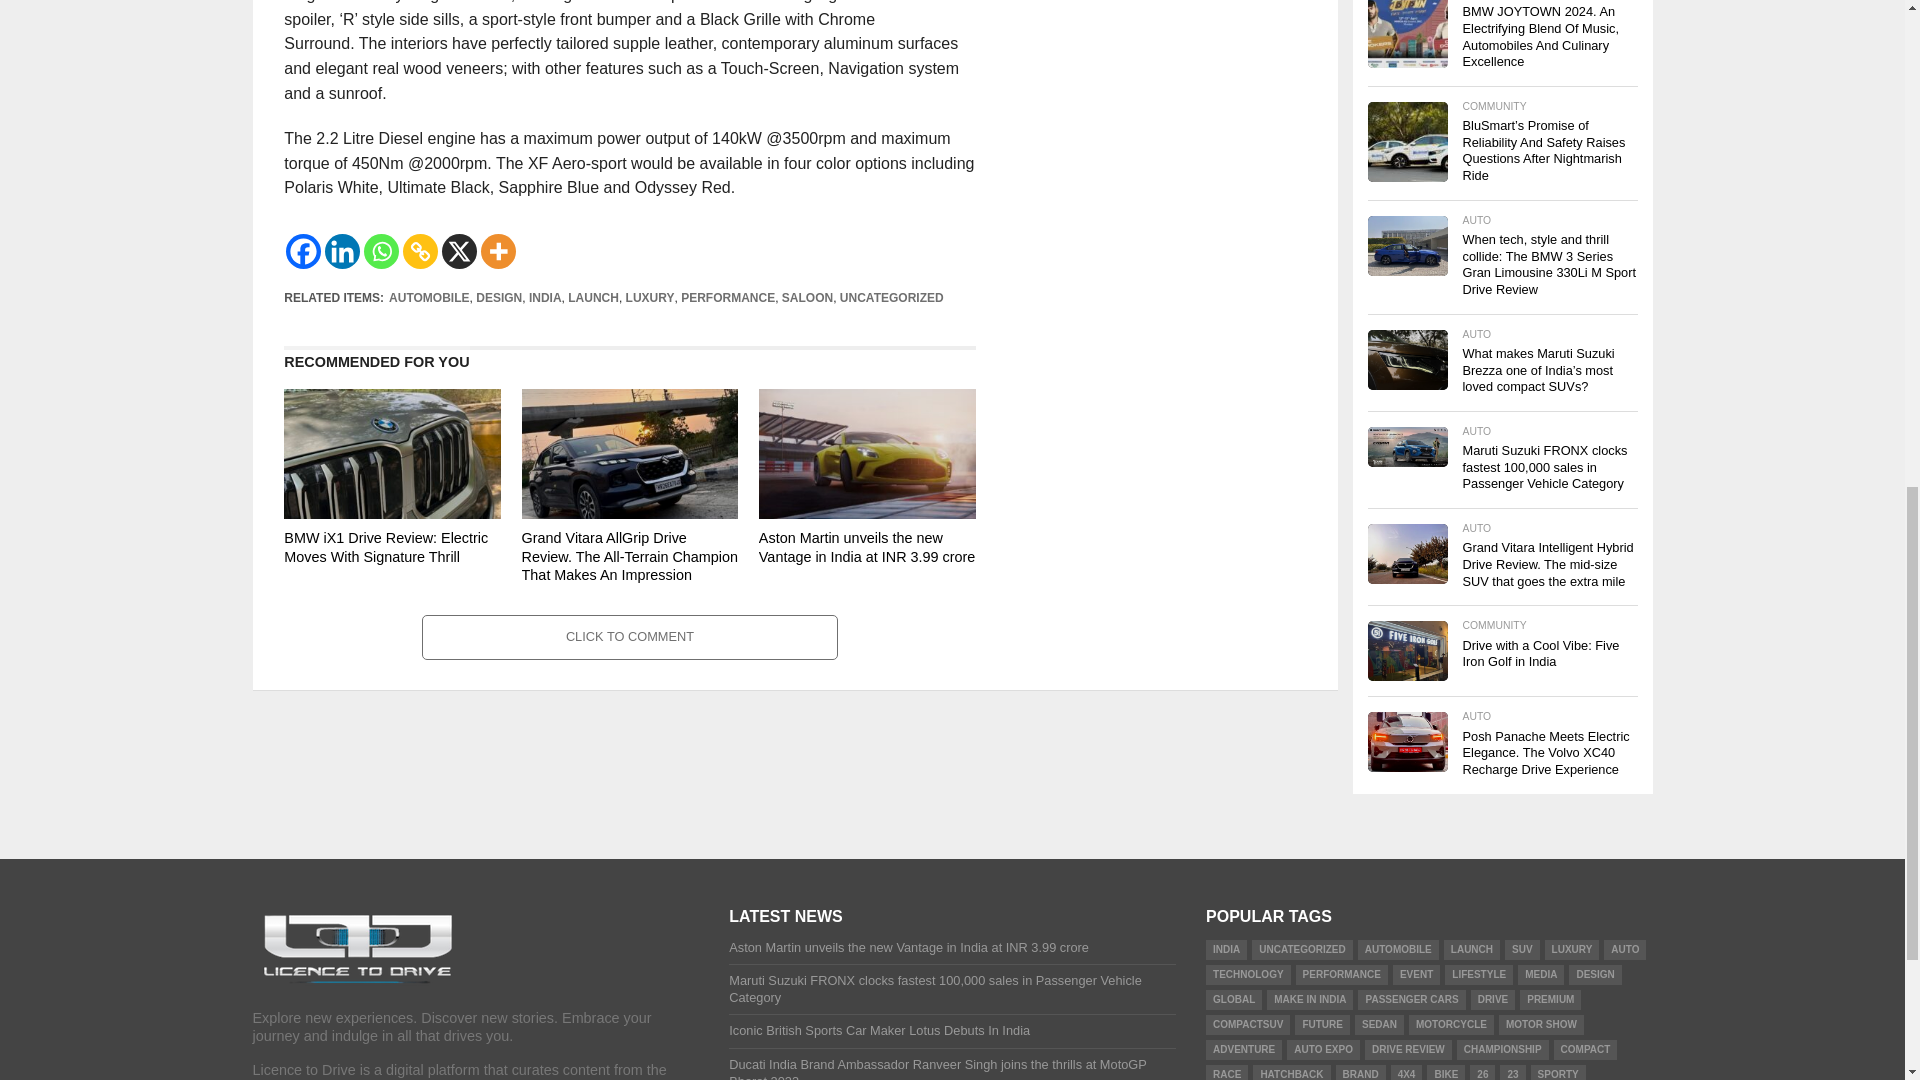  What do you see at coordinates (303, 251) in the screenshot?
I see `Facebook` at bounding box center [303, 251].